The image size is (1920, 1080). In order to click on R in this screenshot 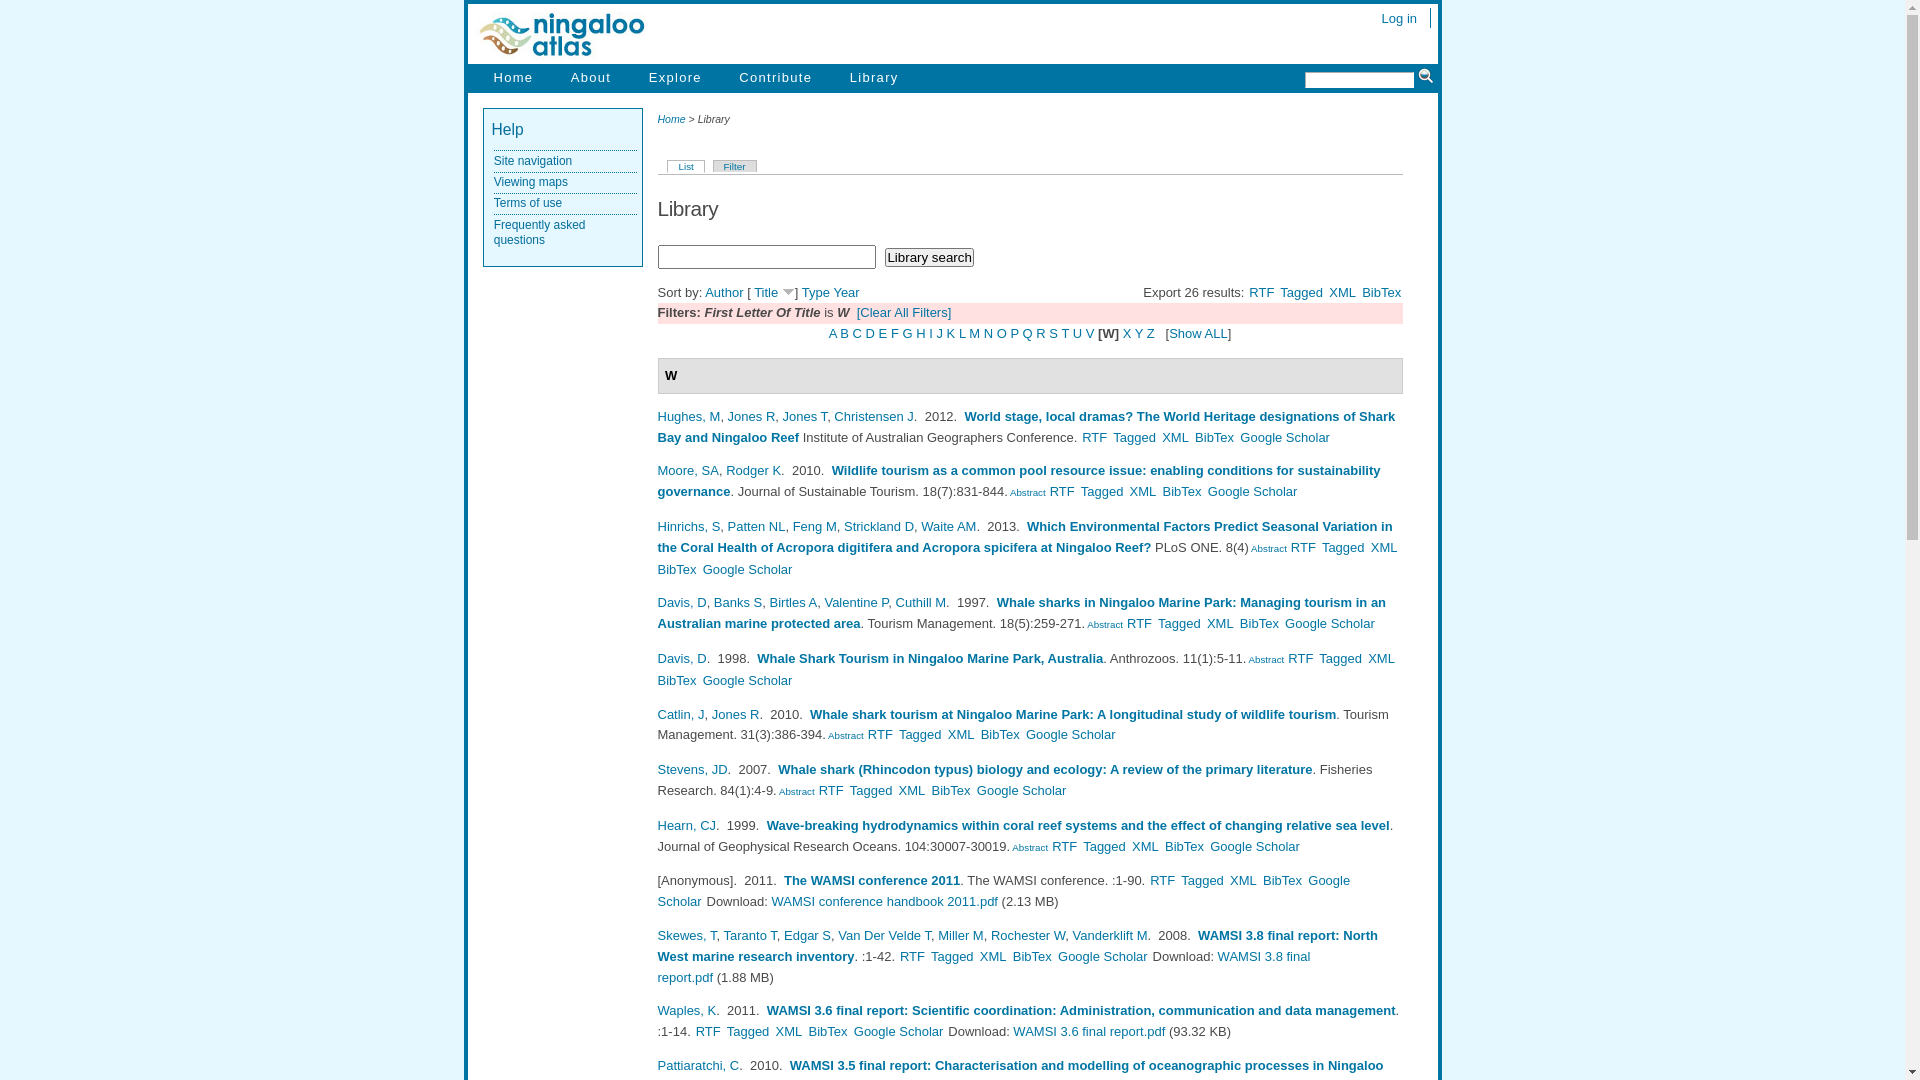, I will do `click(1040, 334)`.